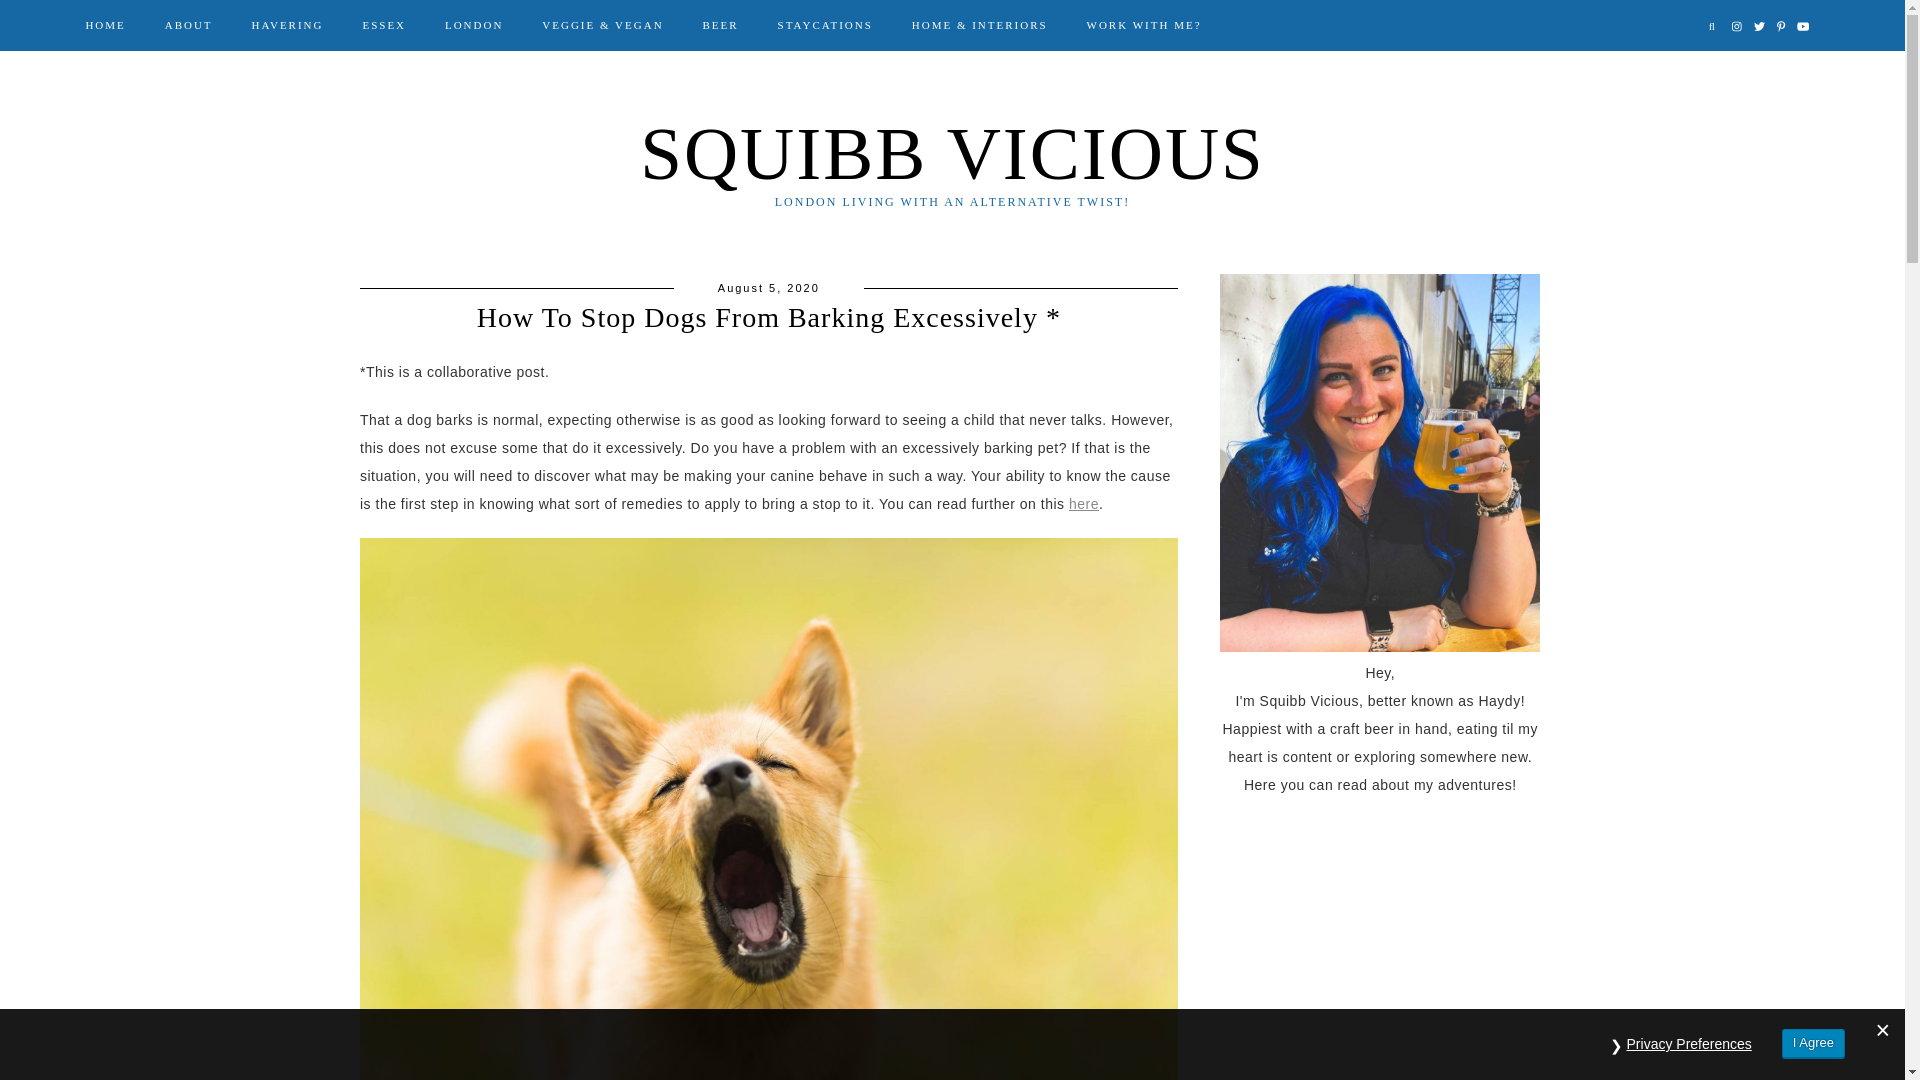  I want to click on LONDON, so click(474, 24).